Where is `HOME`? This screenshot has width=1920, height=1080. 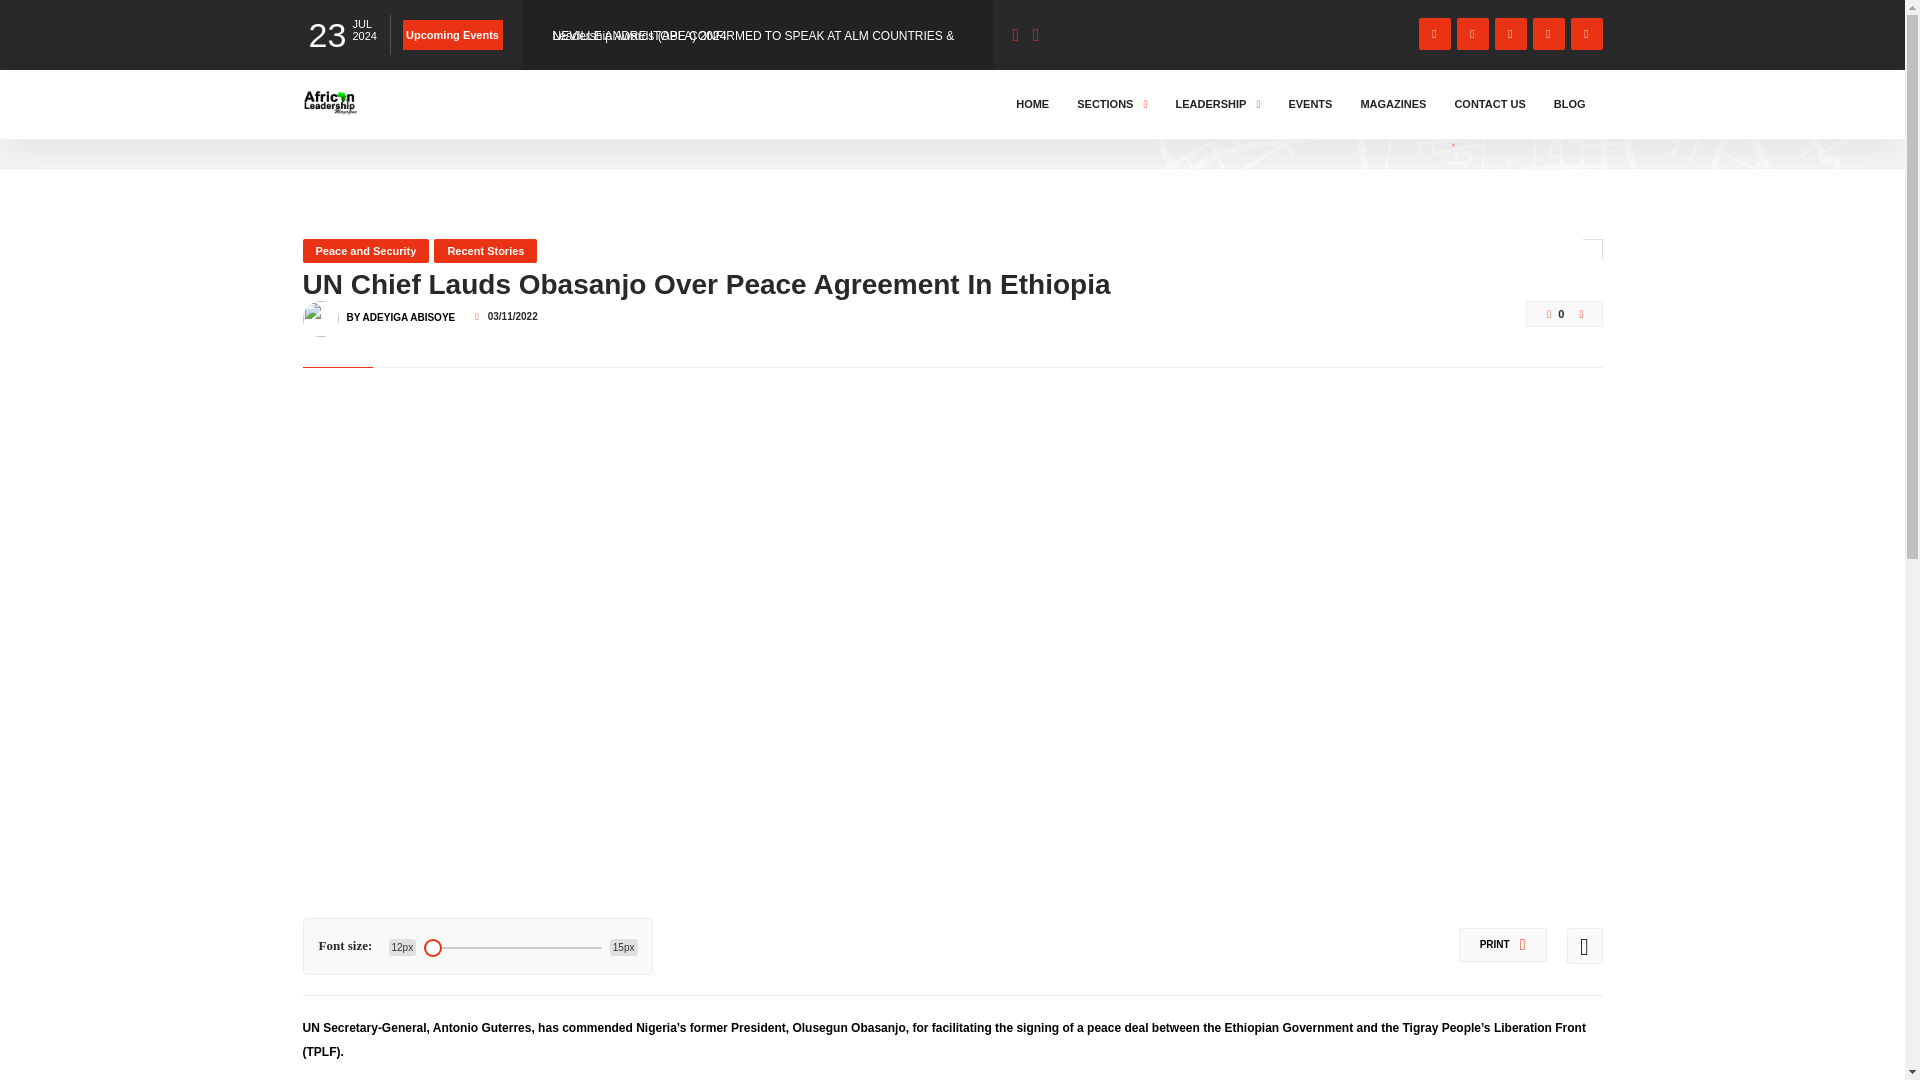
HOME is located at coordinates (325, 122).